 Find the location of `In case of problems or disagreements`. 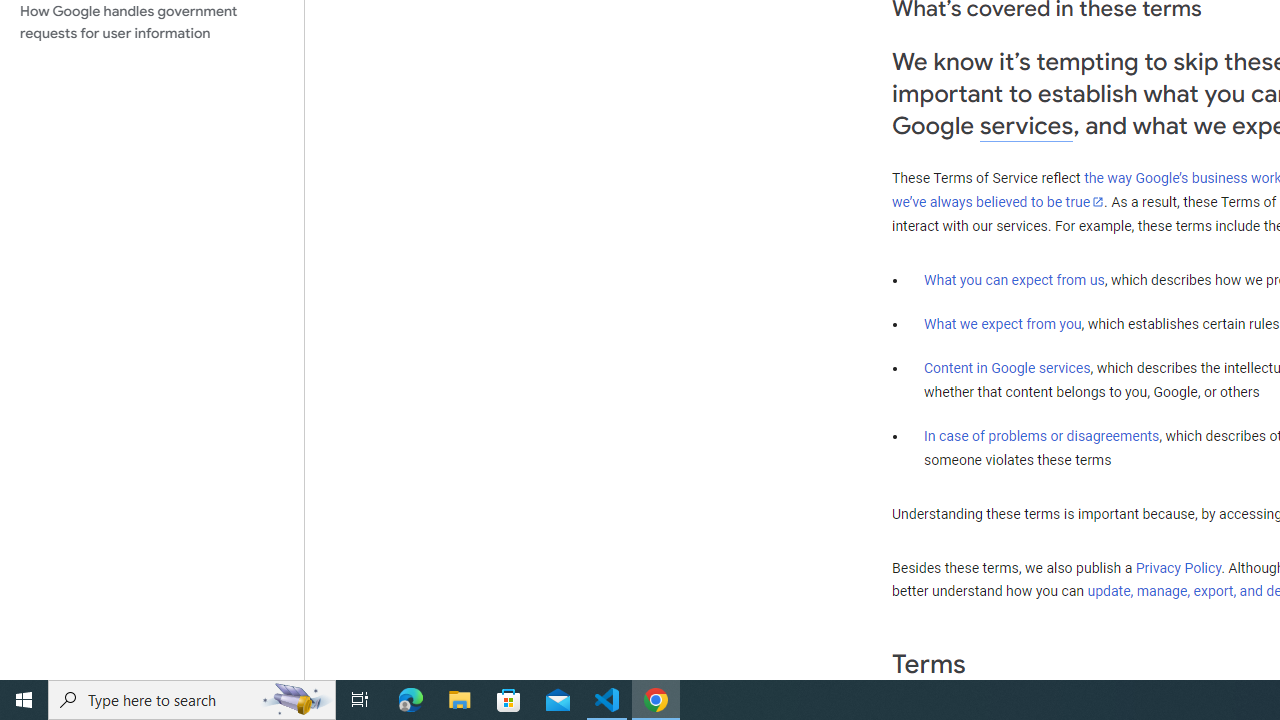

In case of problems or disagreements is located at coordinates (1042, 435).